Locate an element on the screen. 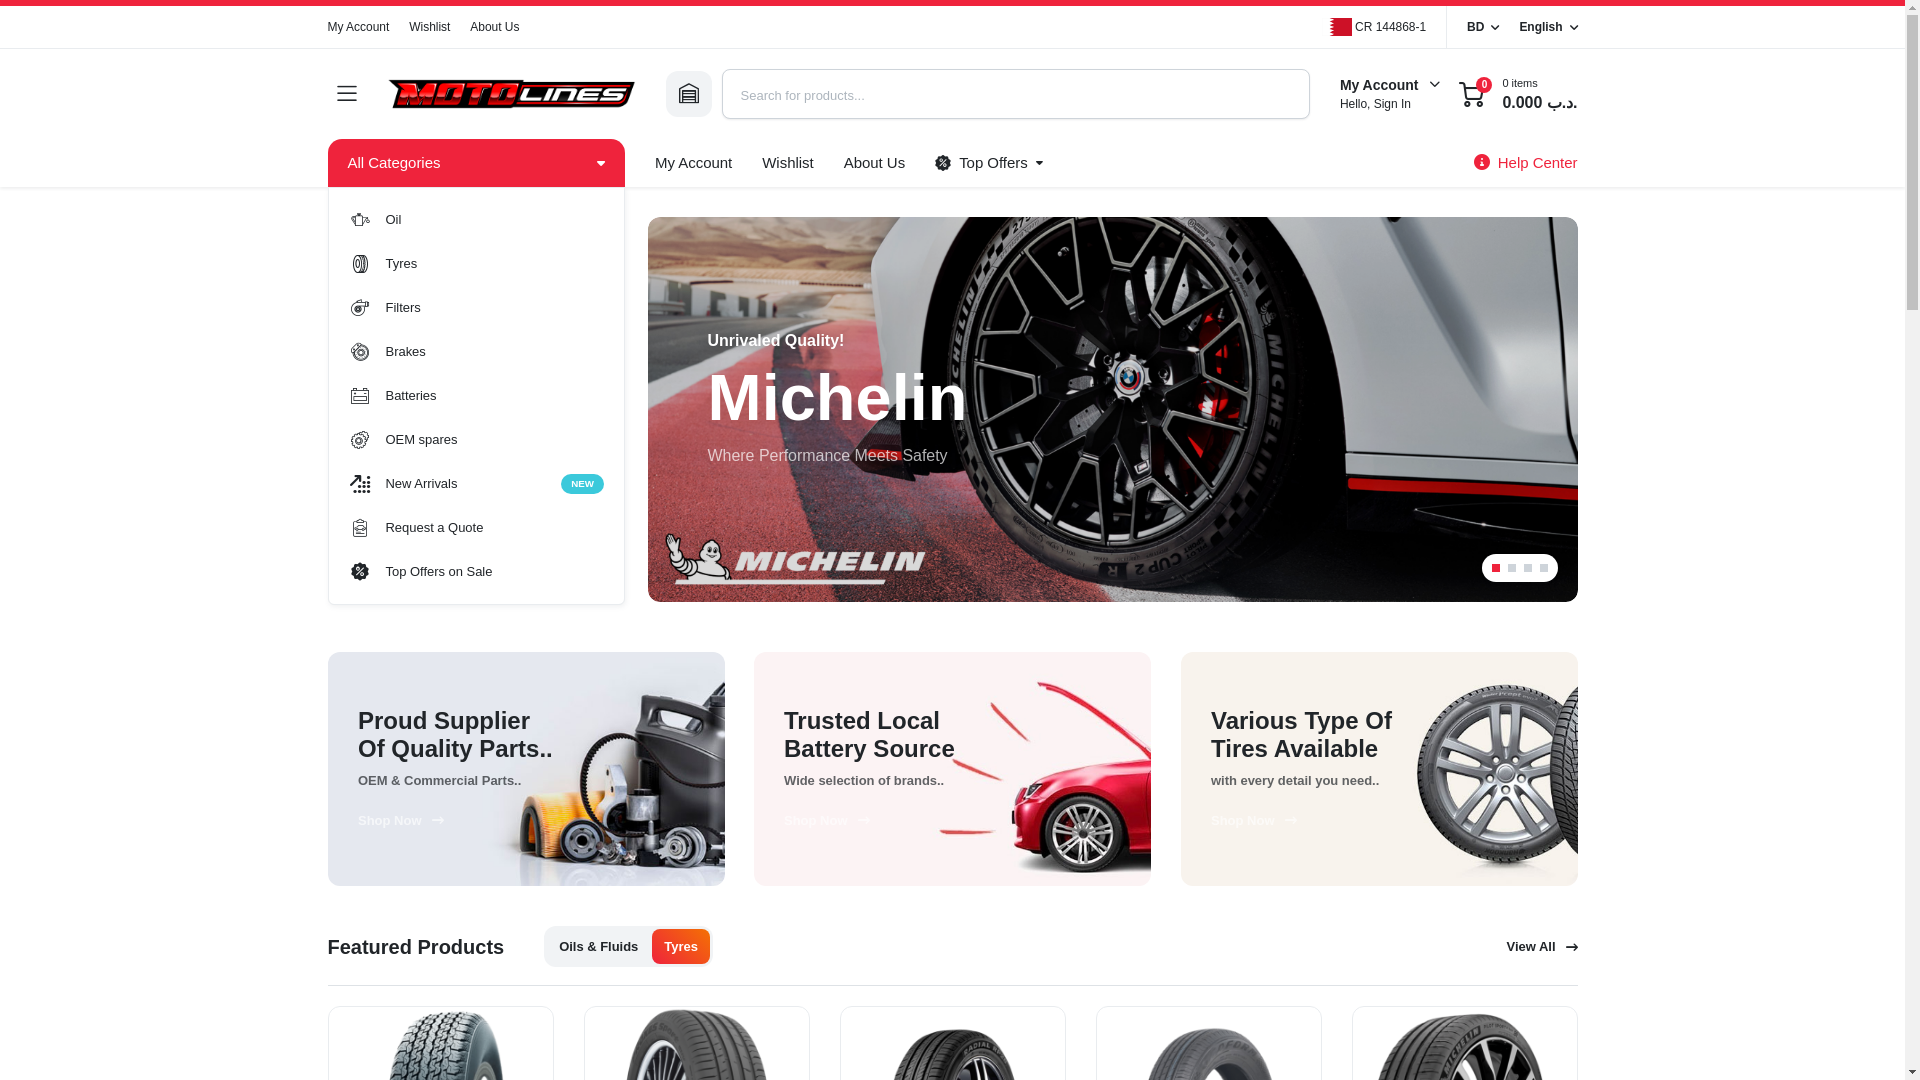 This screenshot has height=1080, width=1920. Oil is located at coordinates (1547, 26).